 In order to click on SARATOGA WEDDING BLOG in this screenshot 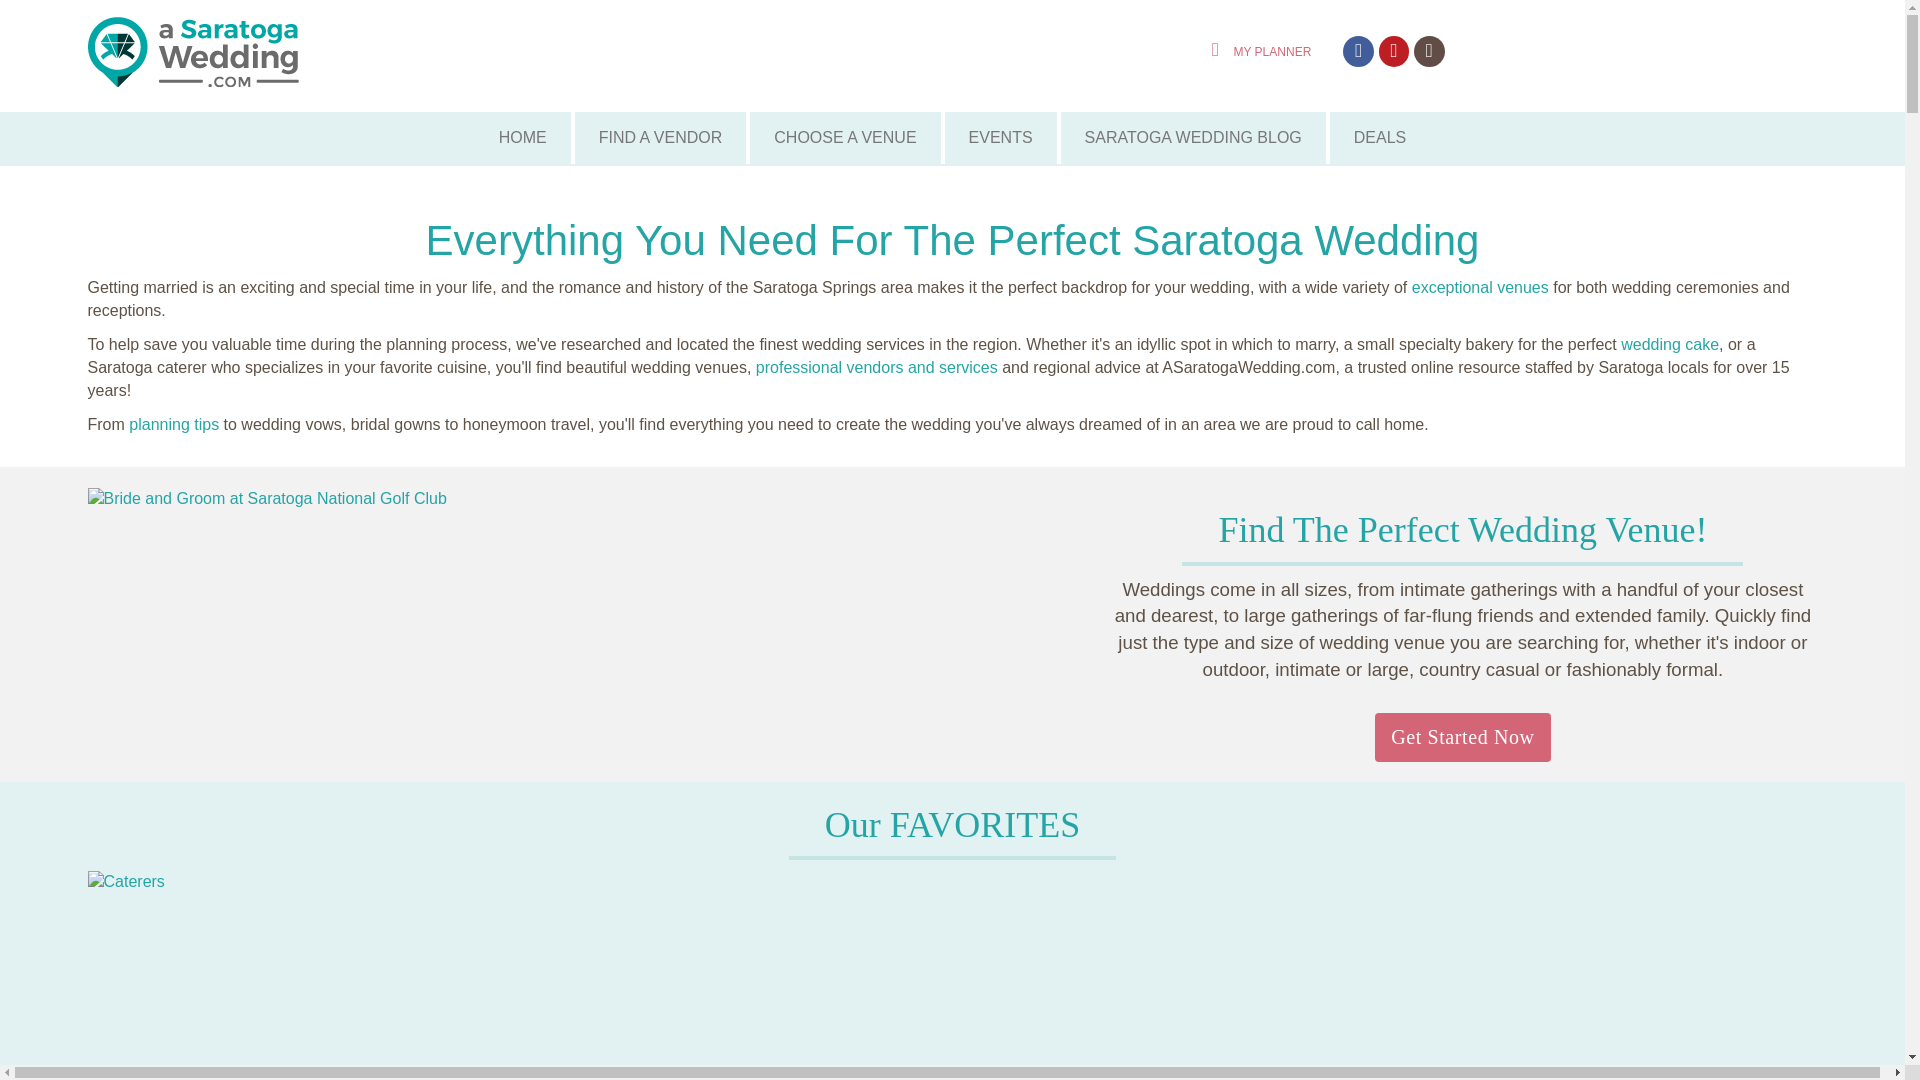, I will do `click(1194, 138)`.